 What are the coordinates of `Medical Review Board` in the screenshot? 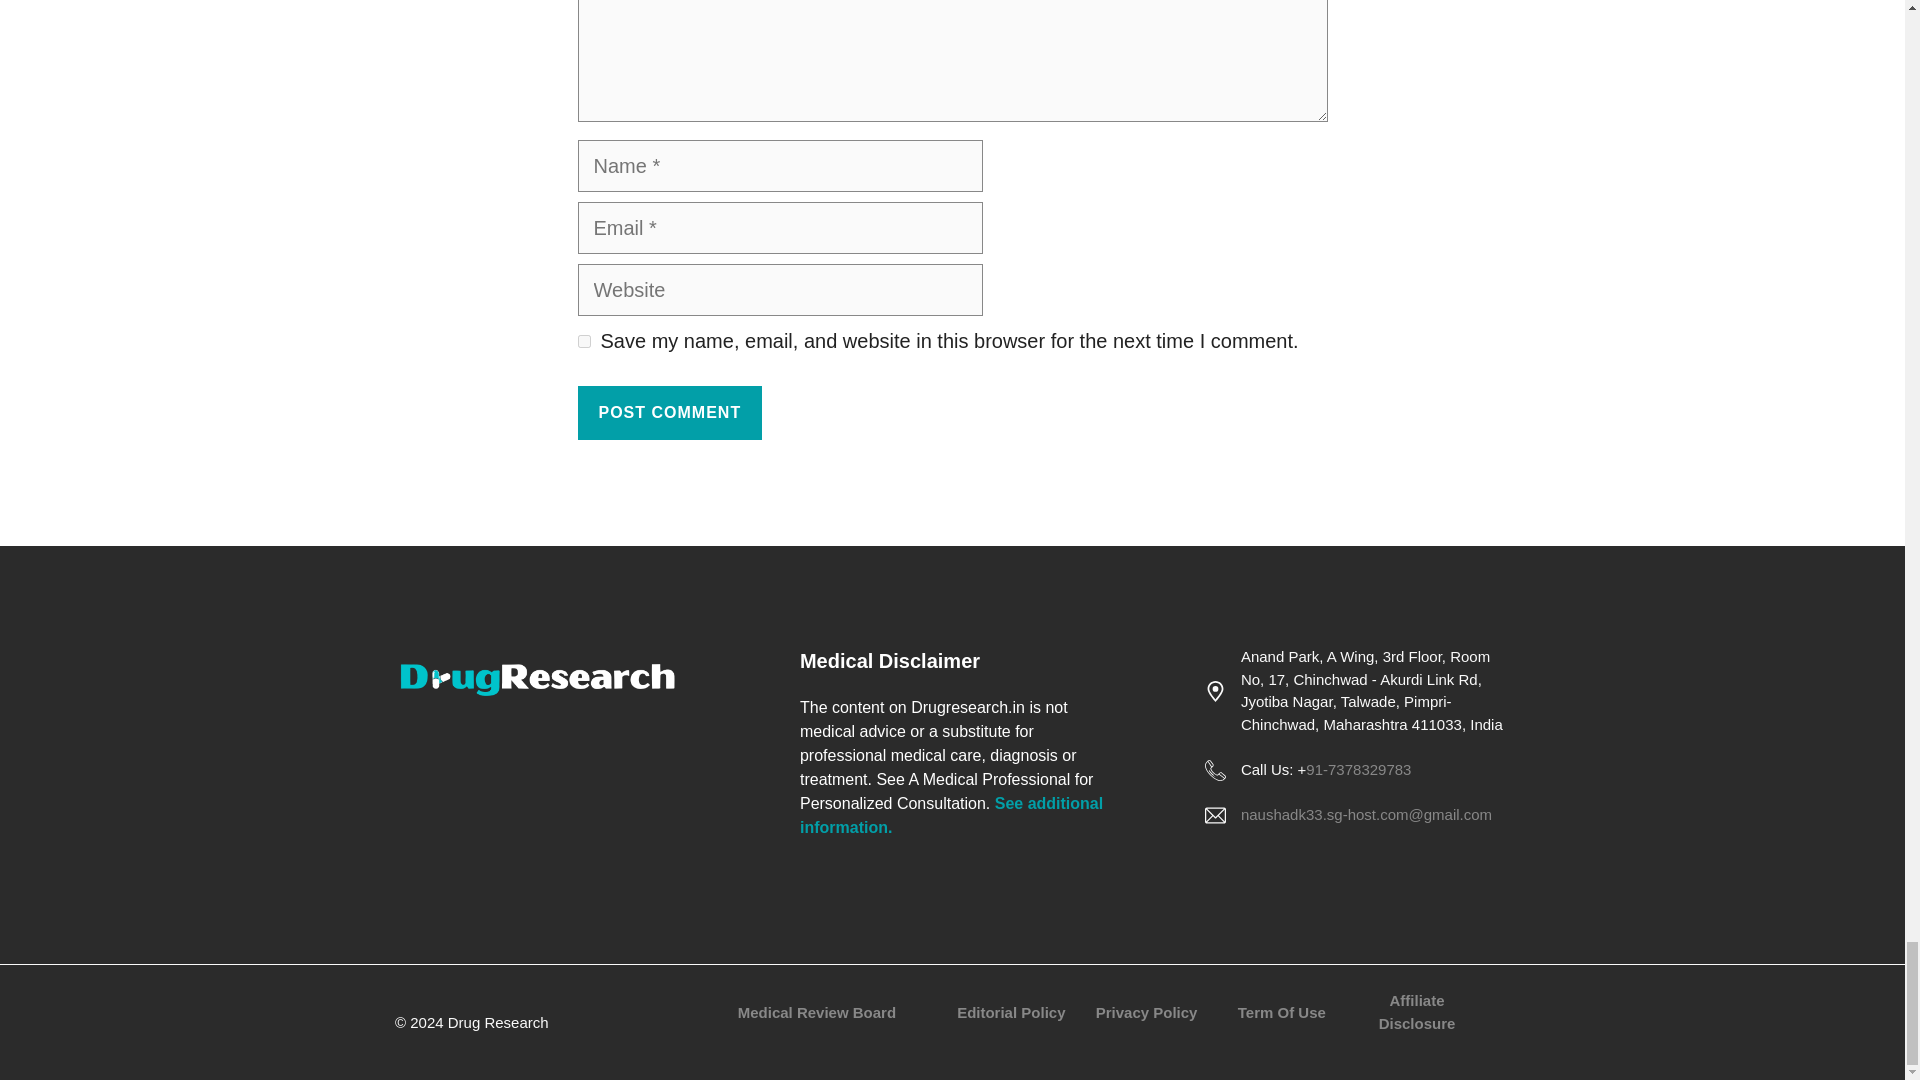 It's located at (816, 1012).